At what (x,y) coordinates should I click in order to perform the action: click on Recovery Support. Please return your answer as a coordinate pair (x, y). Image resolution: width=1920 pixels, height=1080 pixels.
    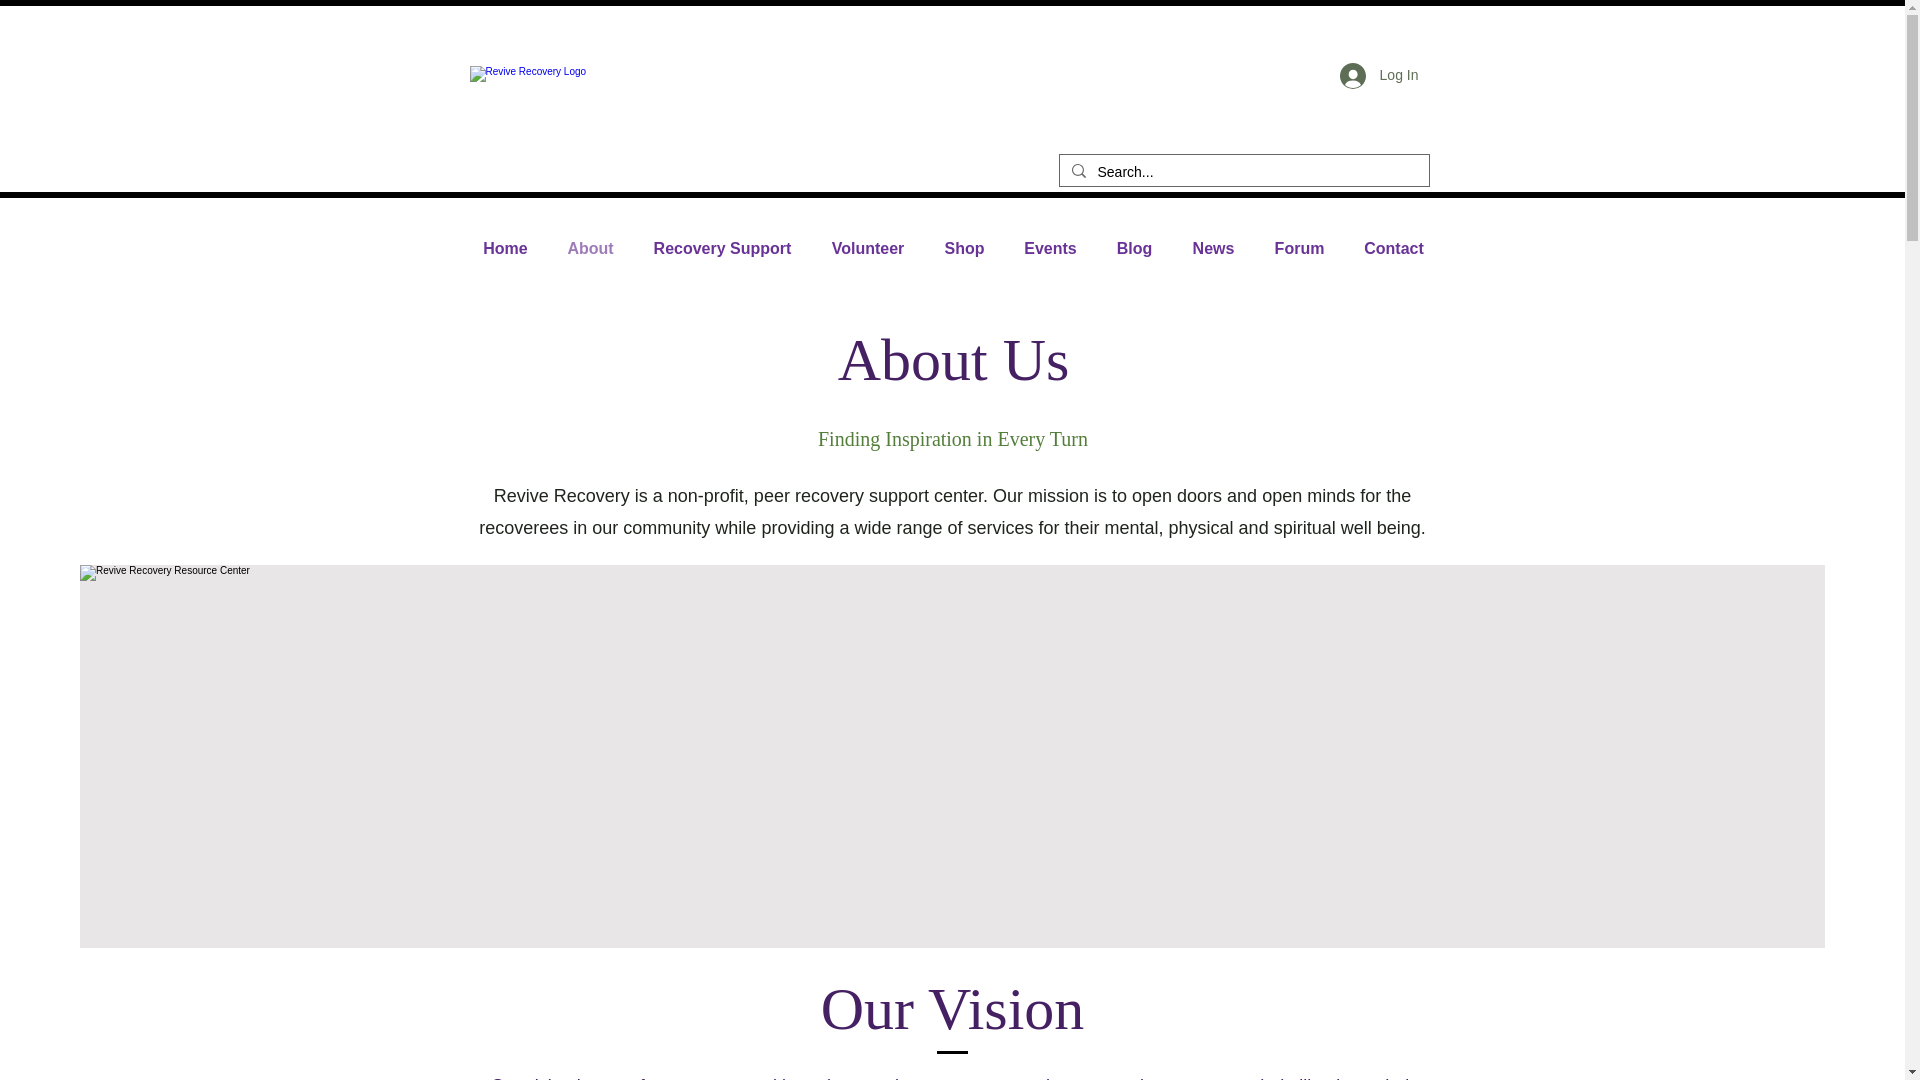
    Looking at the image, I should click on (722, 248).